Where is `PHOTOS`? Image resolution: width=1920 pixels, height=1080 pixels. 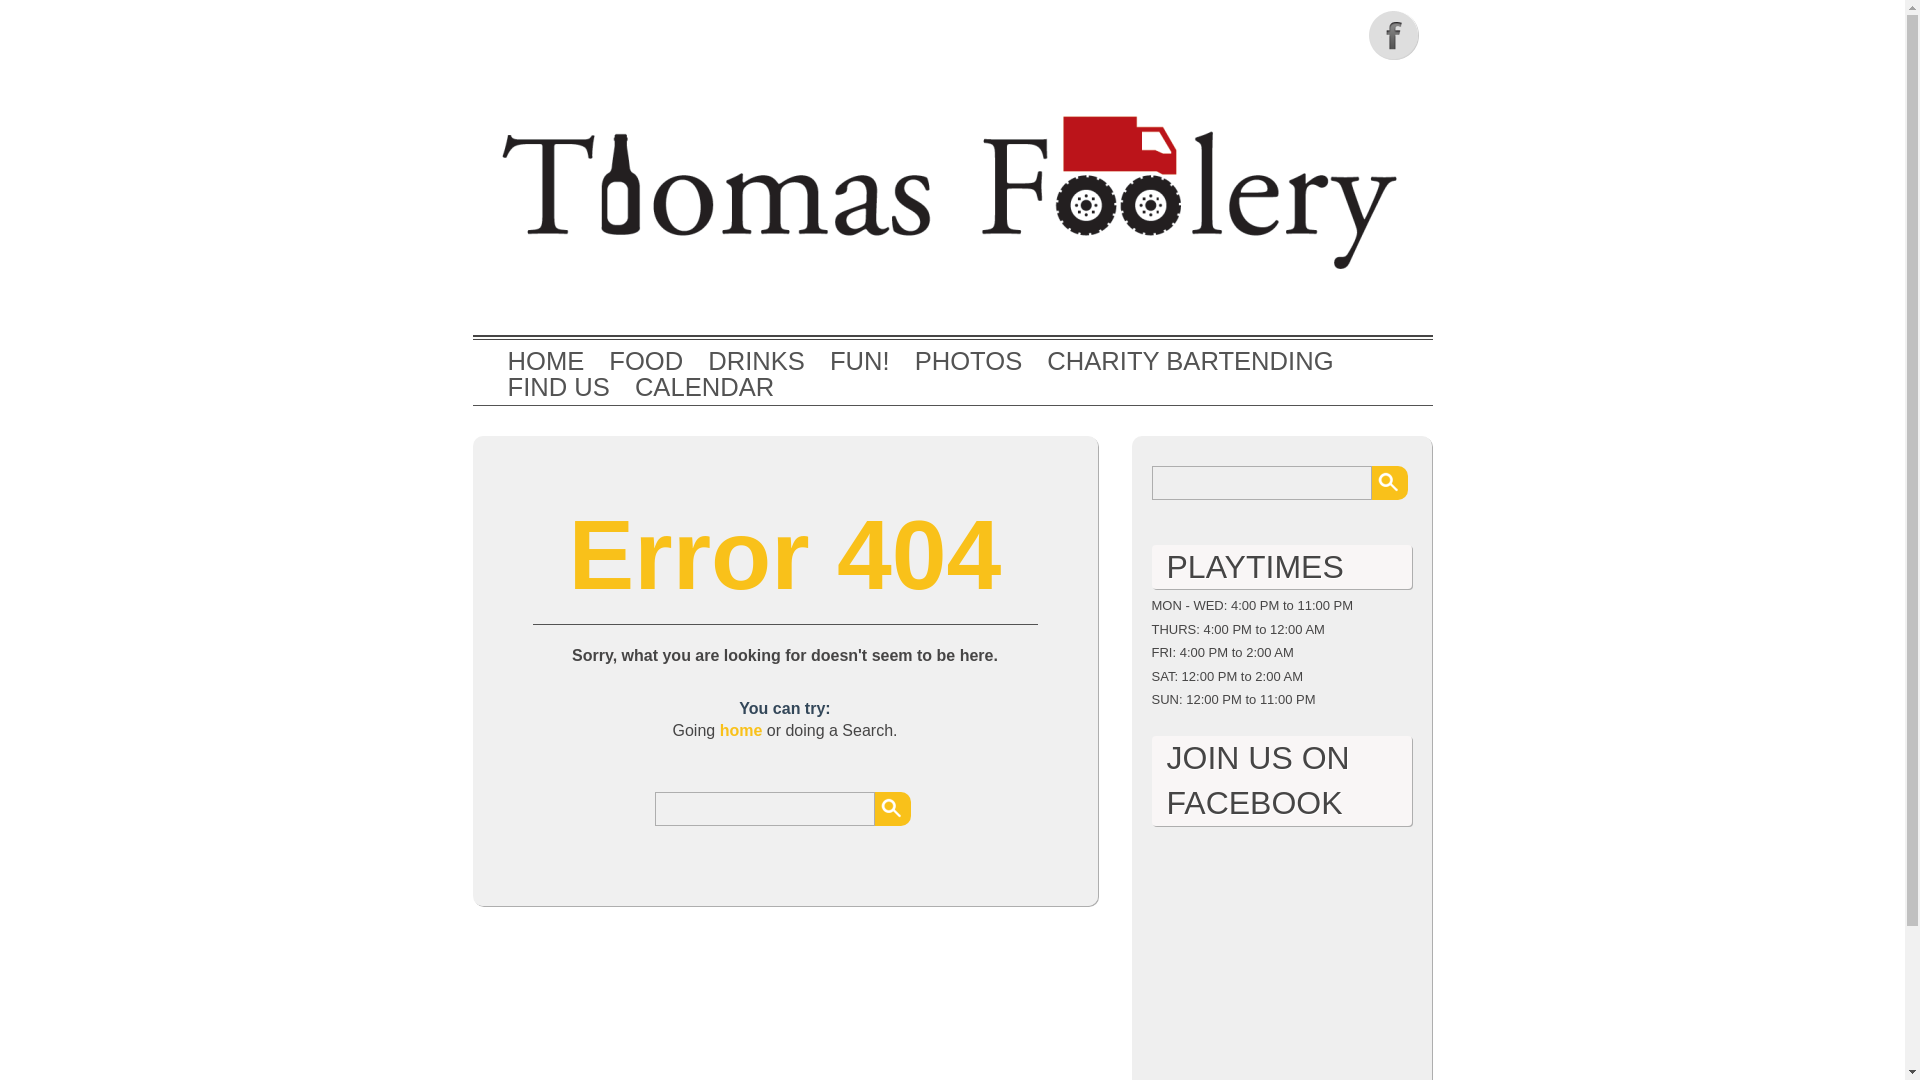 PHOTOS is located at coordinates (969, 361).